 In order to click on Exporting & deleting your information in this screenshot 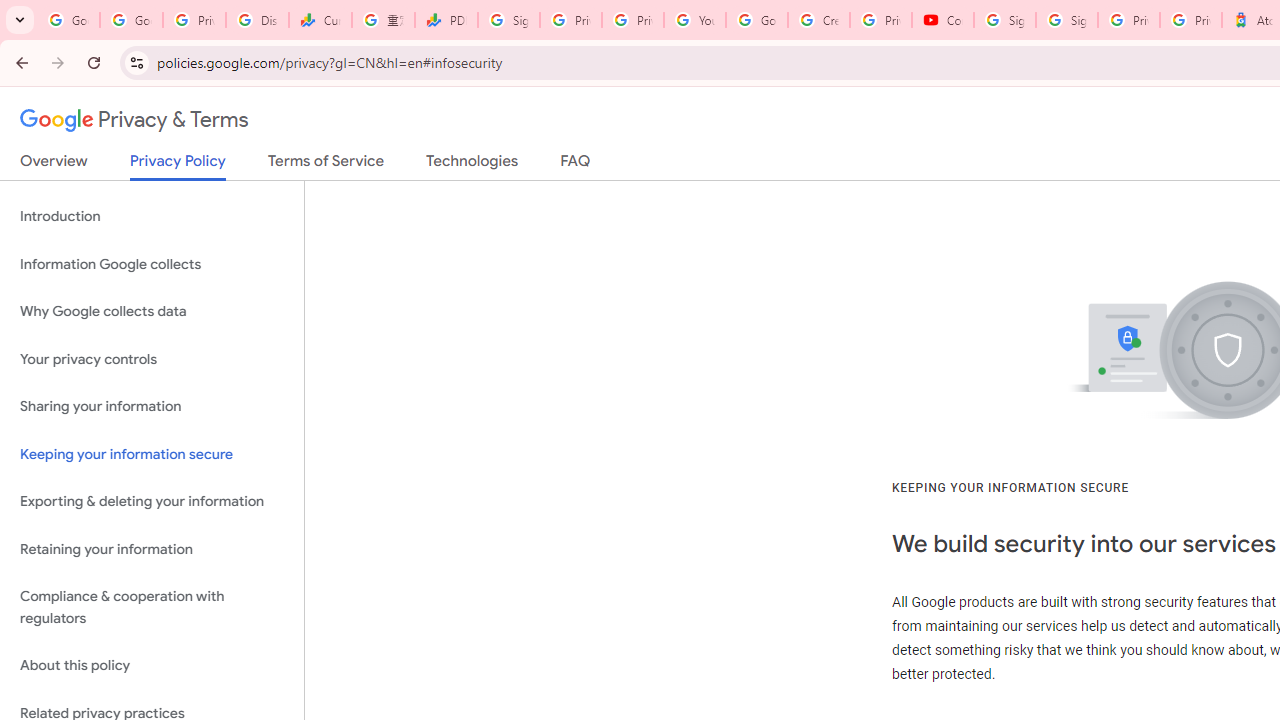, I will do `click(152, 502)`.